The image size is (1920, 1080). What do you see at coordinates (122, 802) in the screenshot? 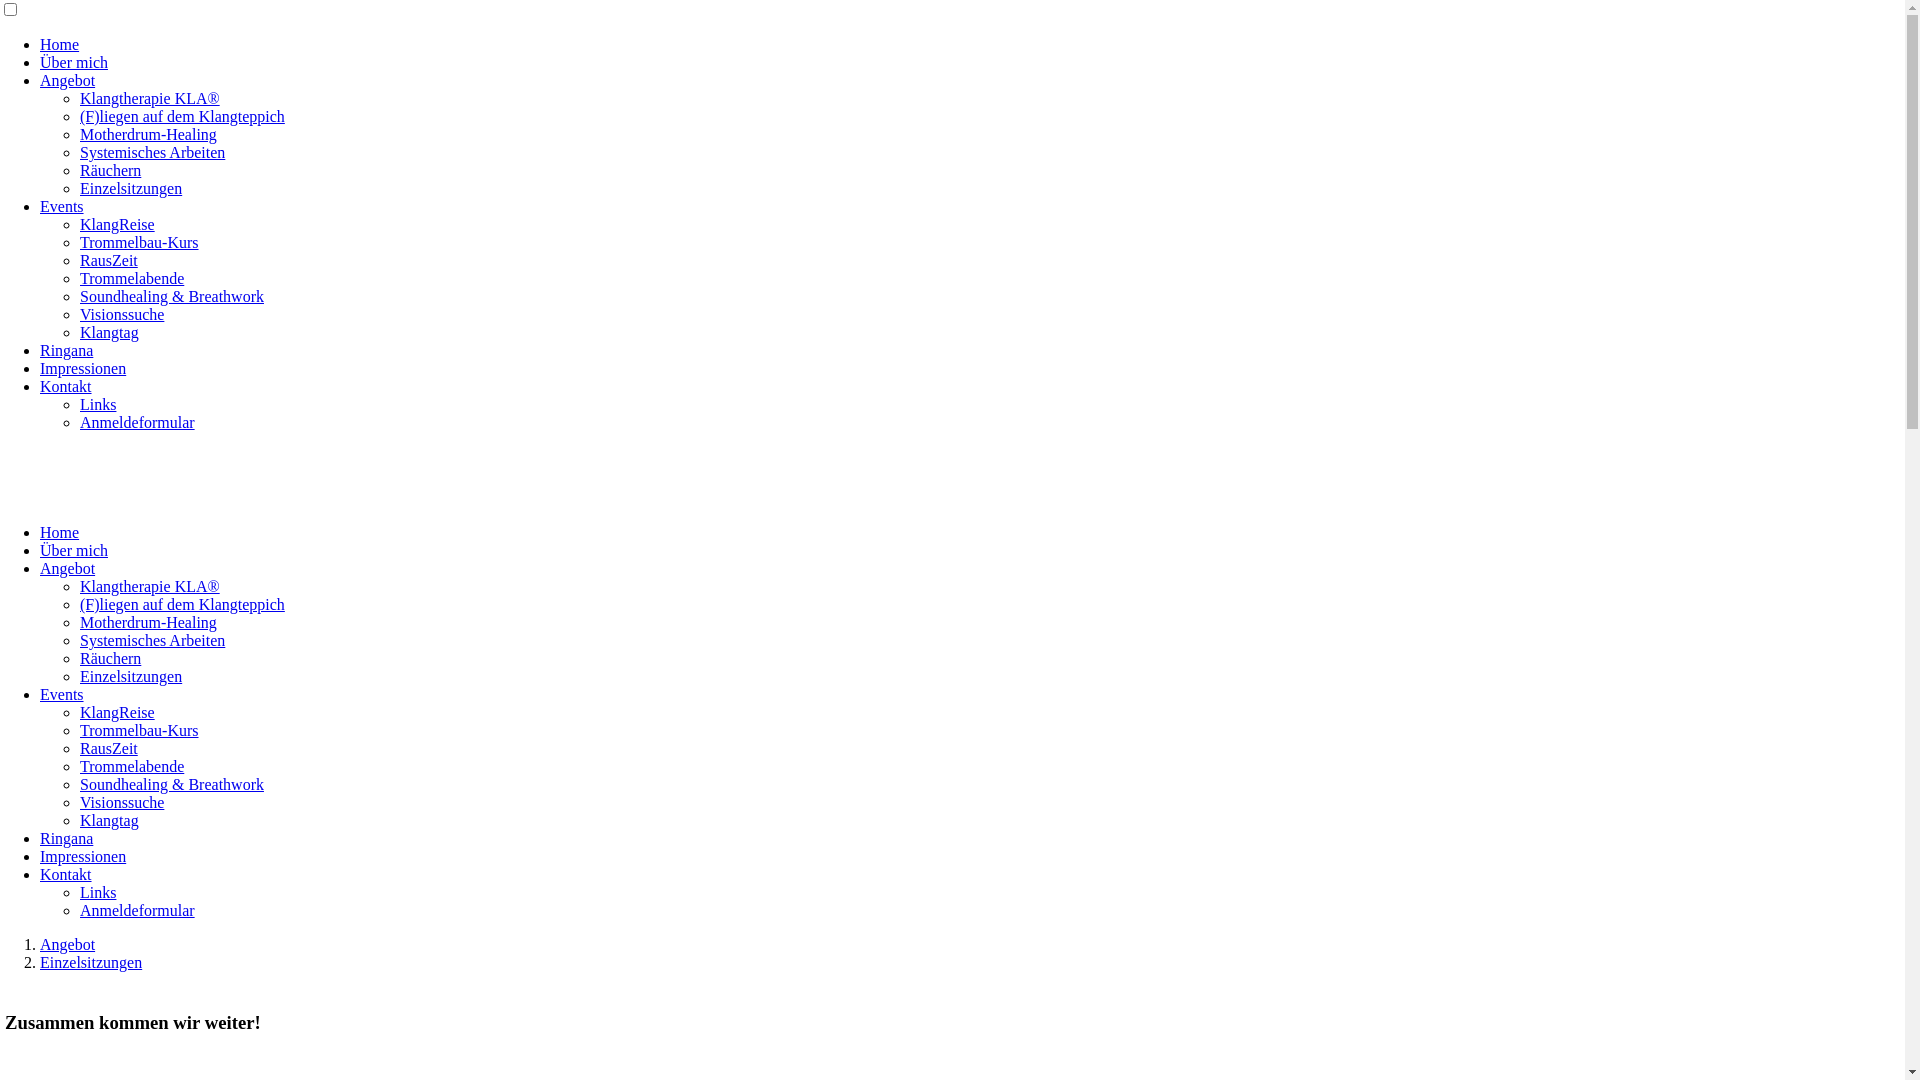
I see `Visionssuche` at bounding box center [122, 802].